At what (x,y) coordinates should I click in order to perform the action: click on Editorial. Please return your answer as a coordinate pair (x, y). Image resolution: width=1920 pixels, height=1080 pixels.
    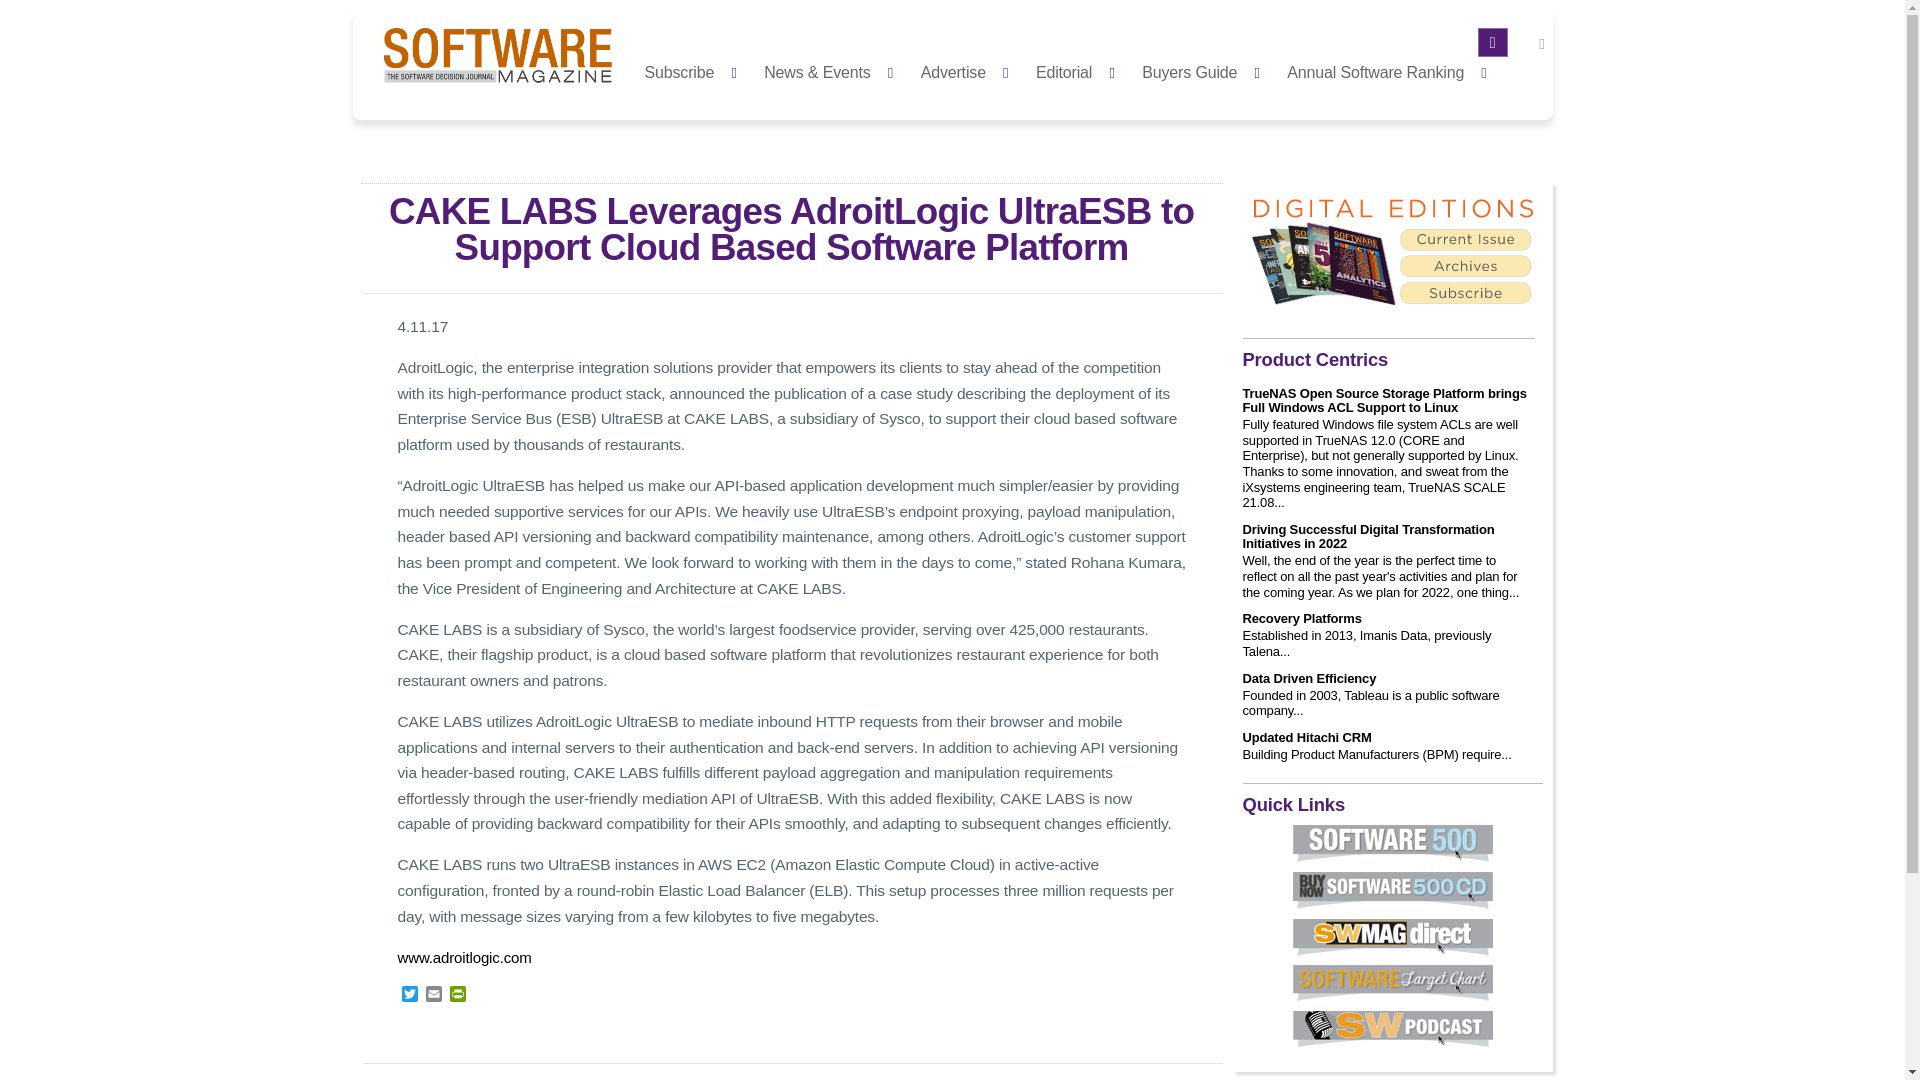
    Looking at the image, I should click on (1080, 70).